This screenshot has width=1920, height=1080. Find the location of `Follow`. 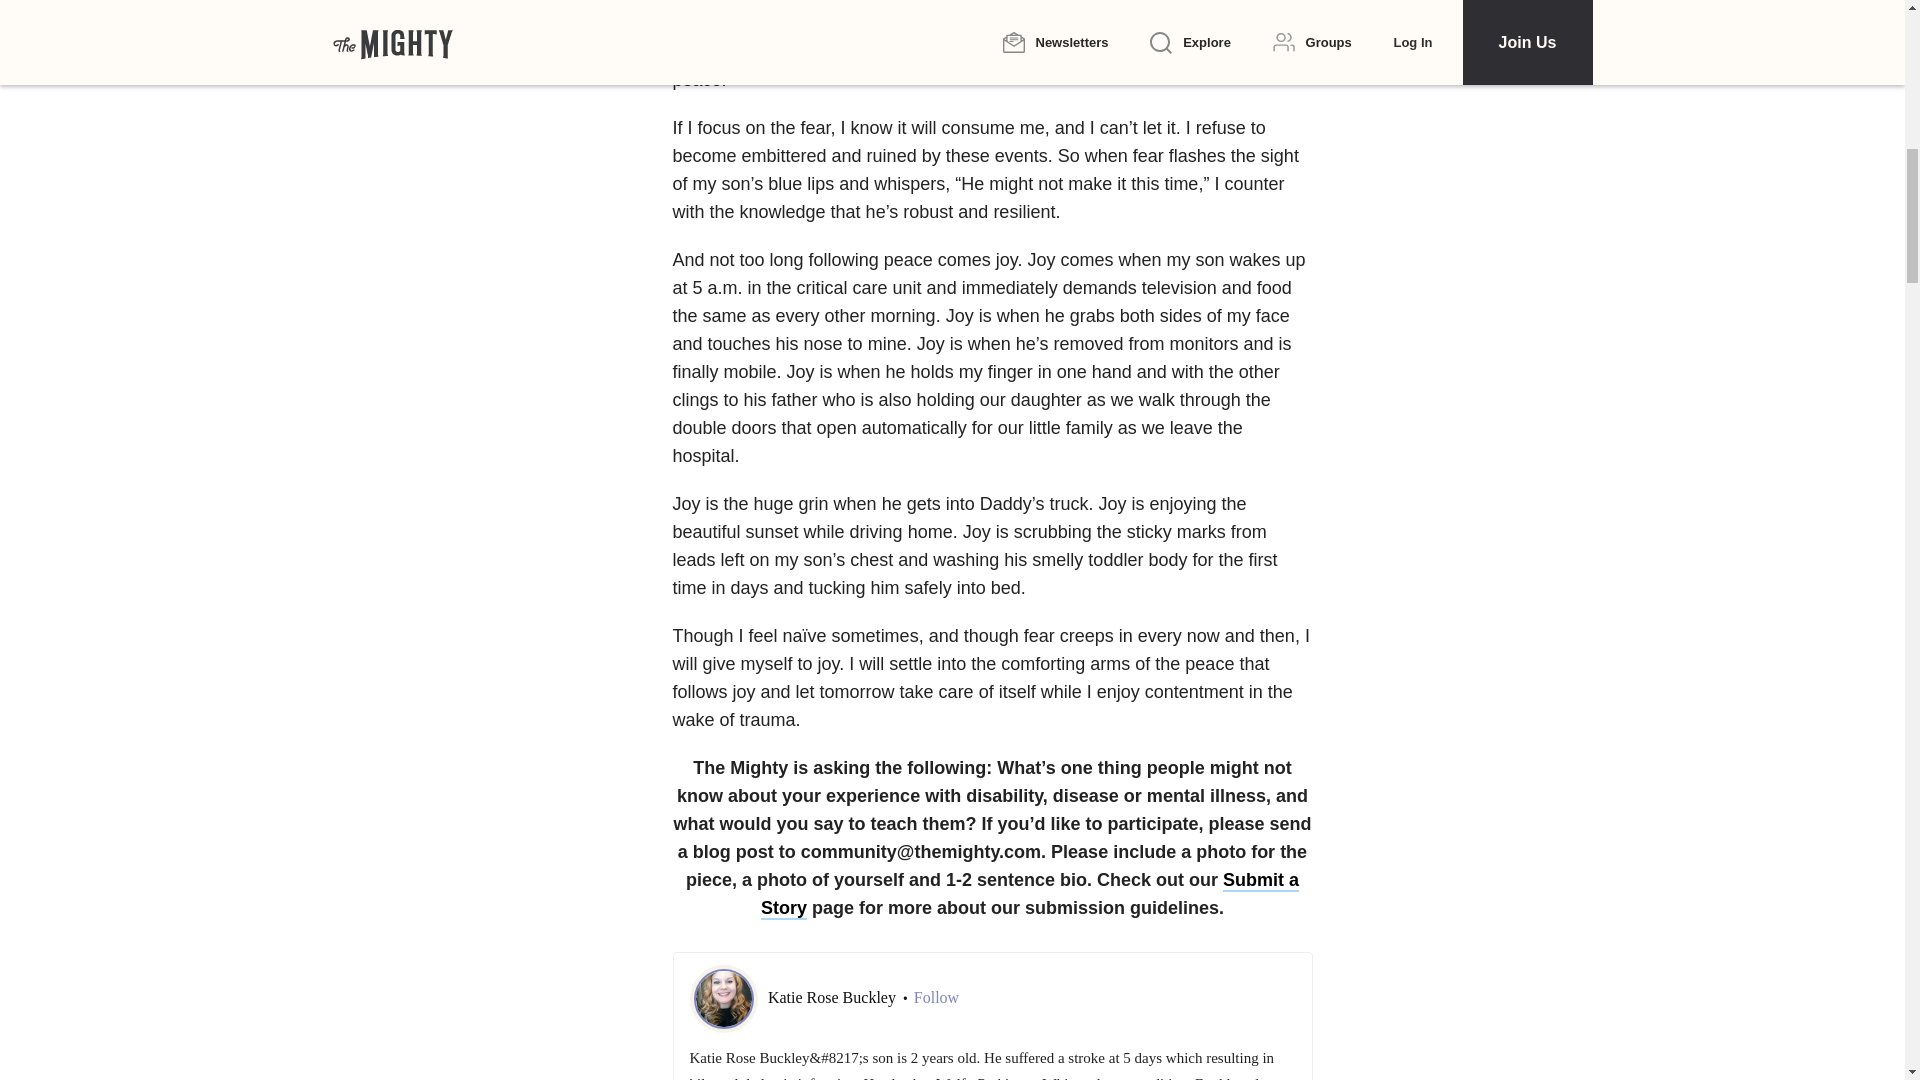

Follow is located at coordinates (936, 998).